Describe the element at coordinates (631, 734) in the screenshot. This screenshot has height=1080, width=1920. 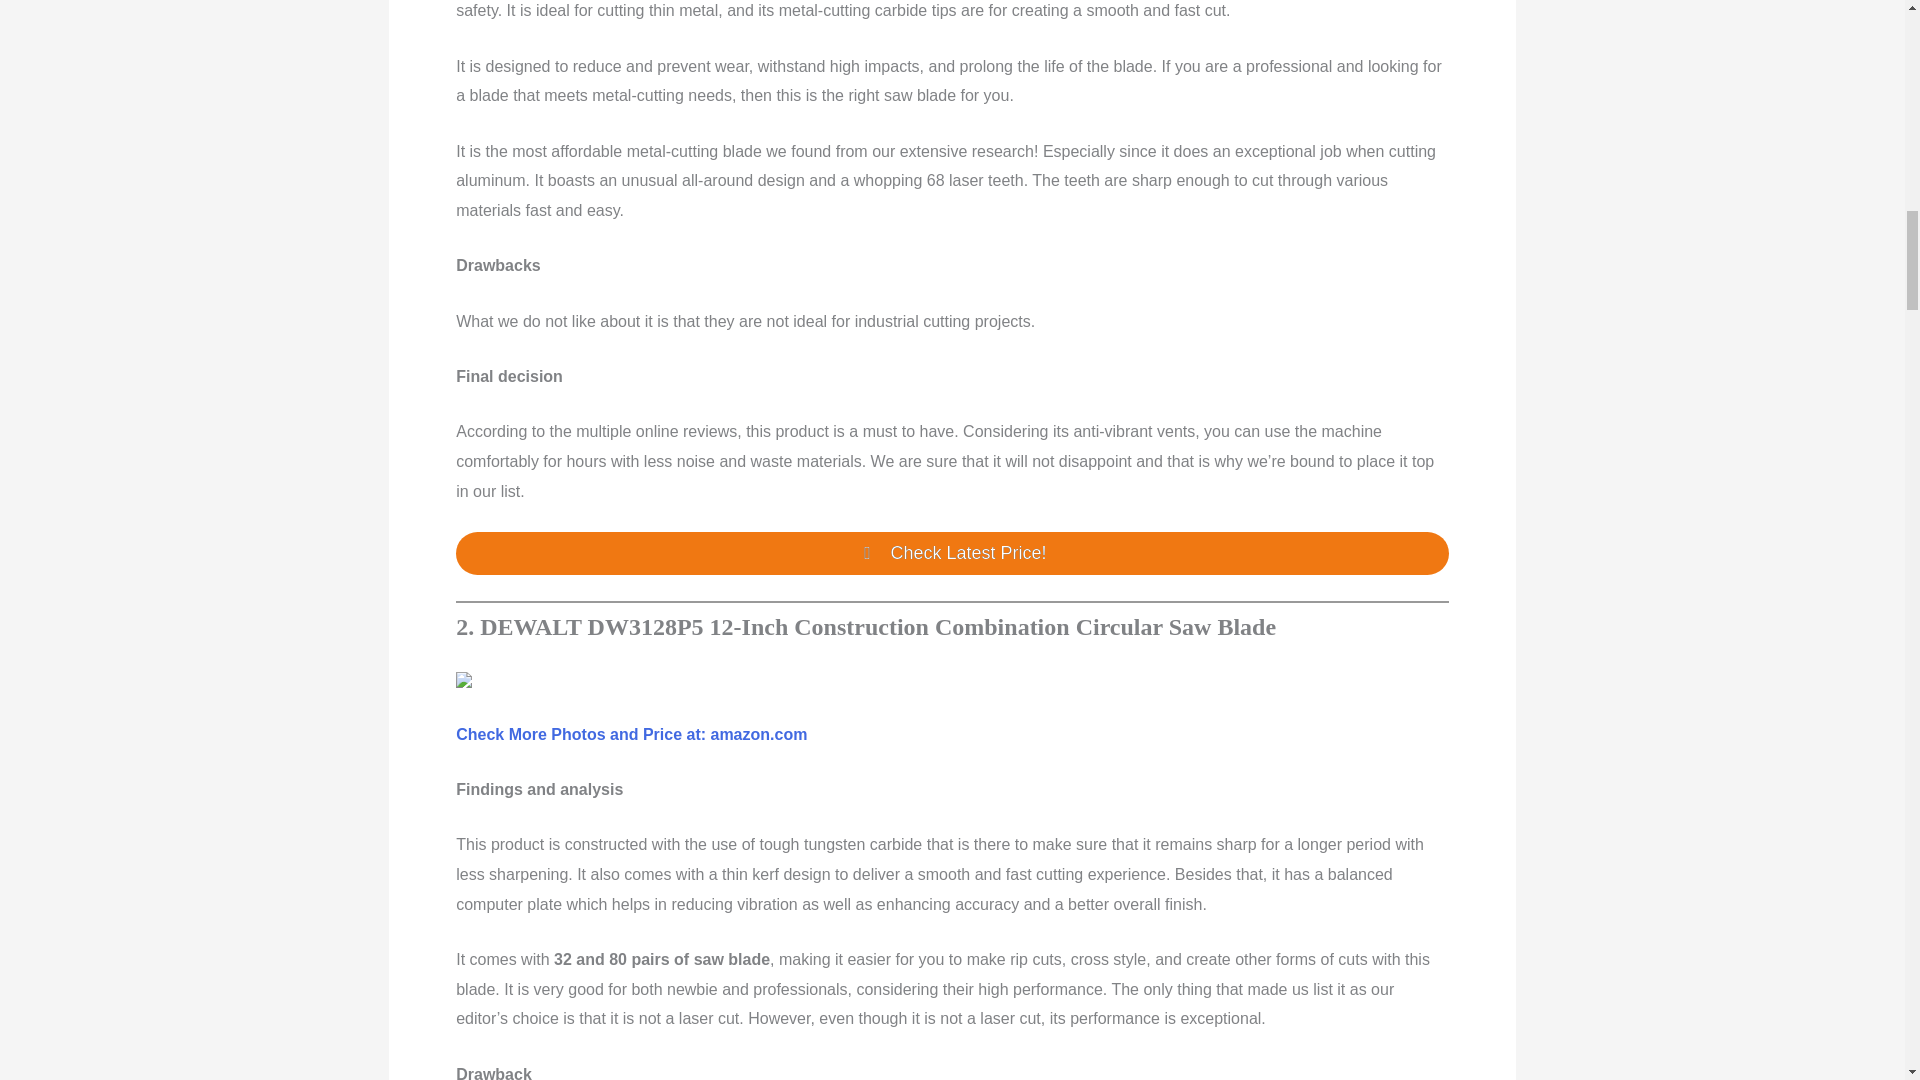
I see `Check More Photos and Price at: amazon.com` at that location.